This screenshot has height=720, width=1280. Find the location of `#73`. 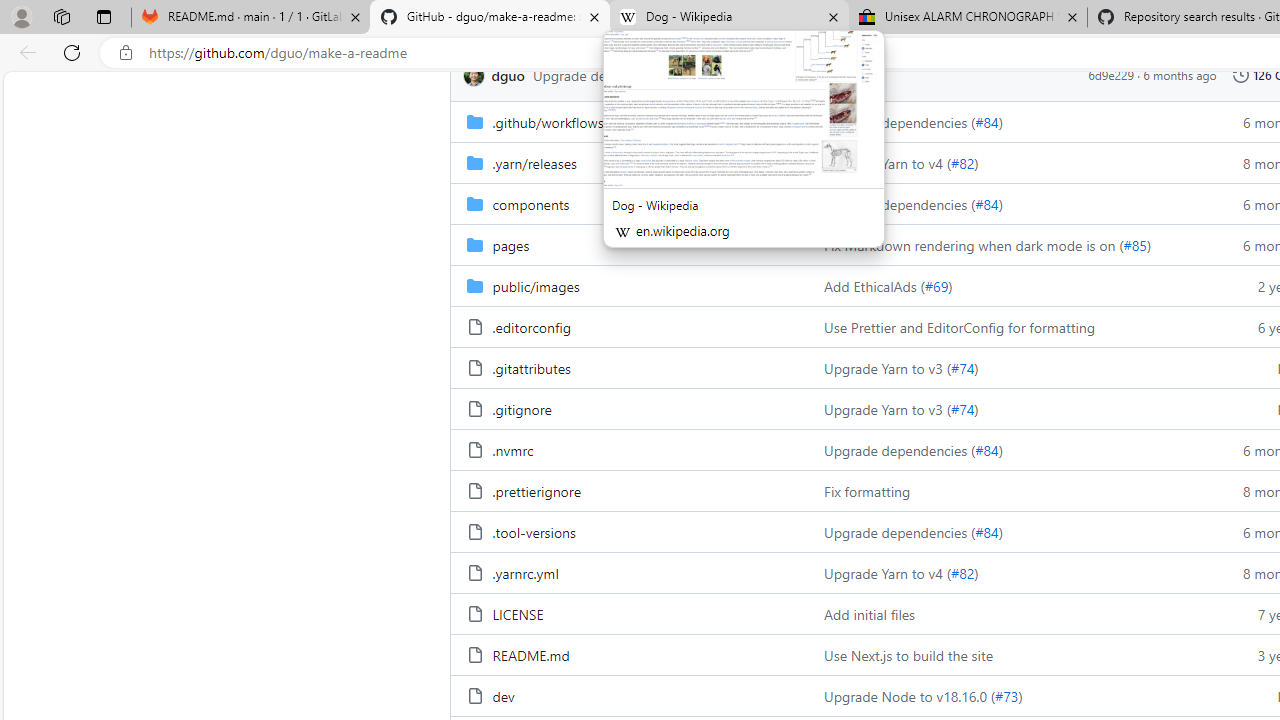

#73 is located at coordinates (1006, 696).